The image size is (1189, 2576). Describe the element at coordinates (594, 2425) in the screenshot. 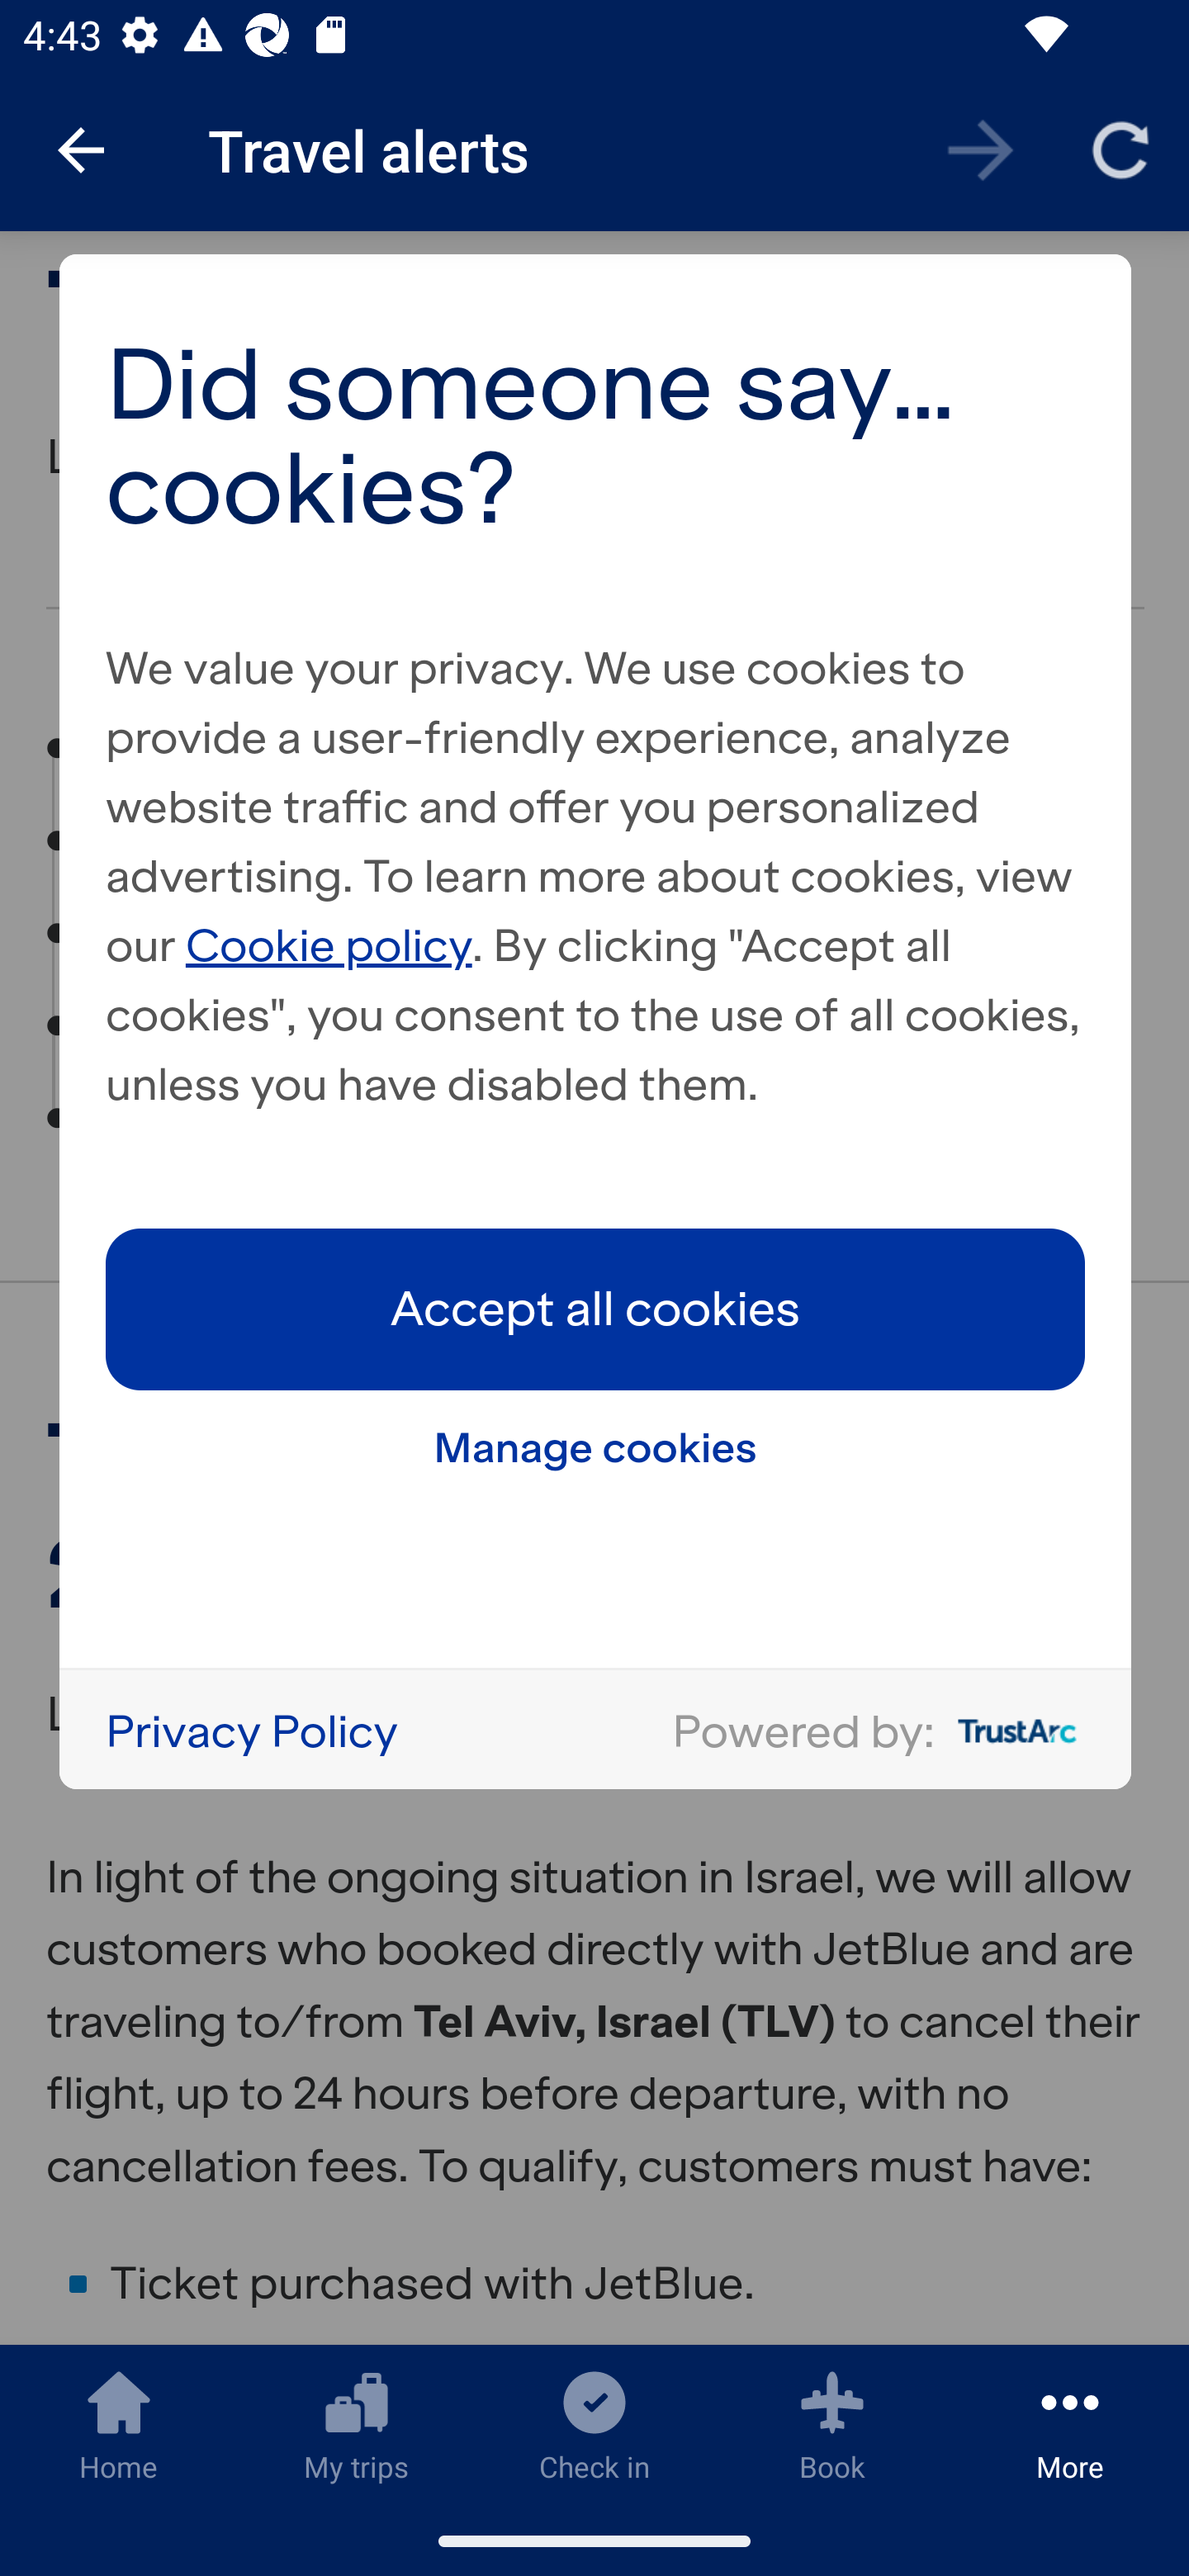

I see `Check in` at that location.